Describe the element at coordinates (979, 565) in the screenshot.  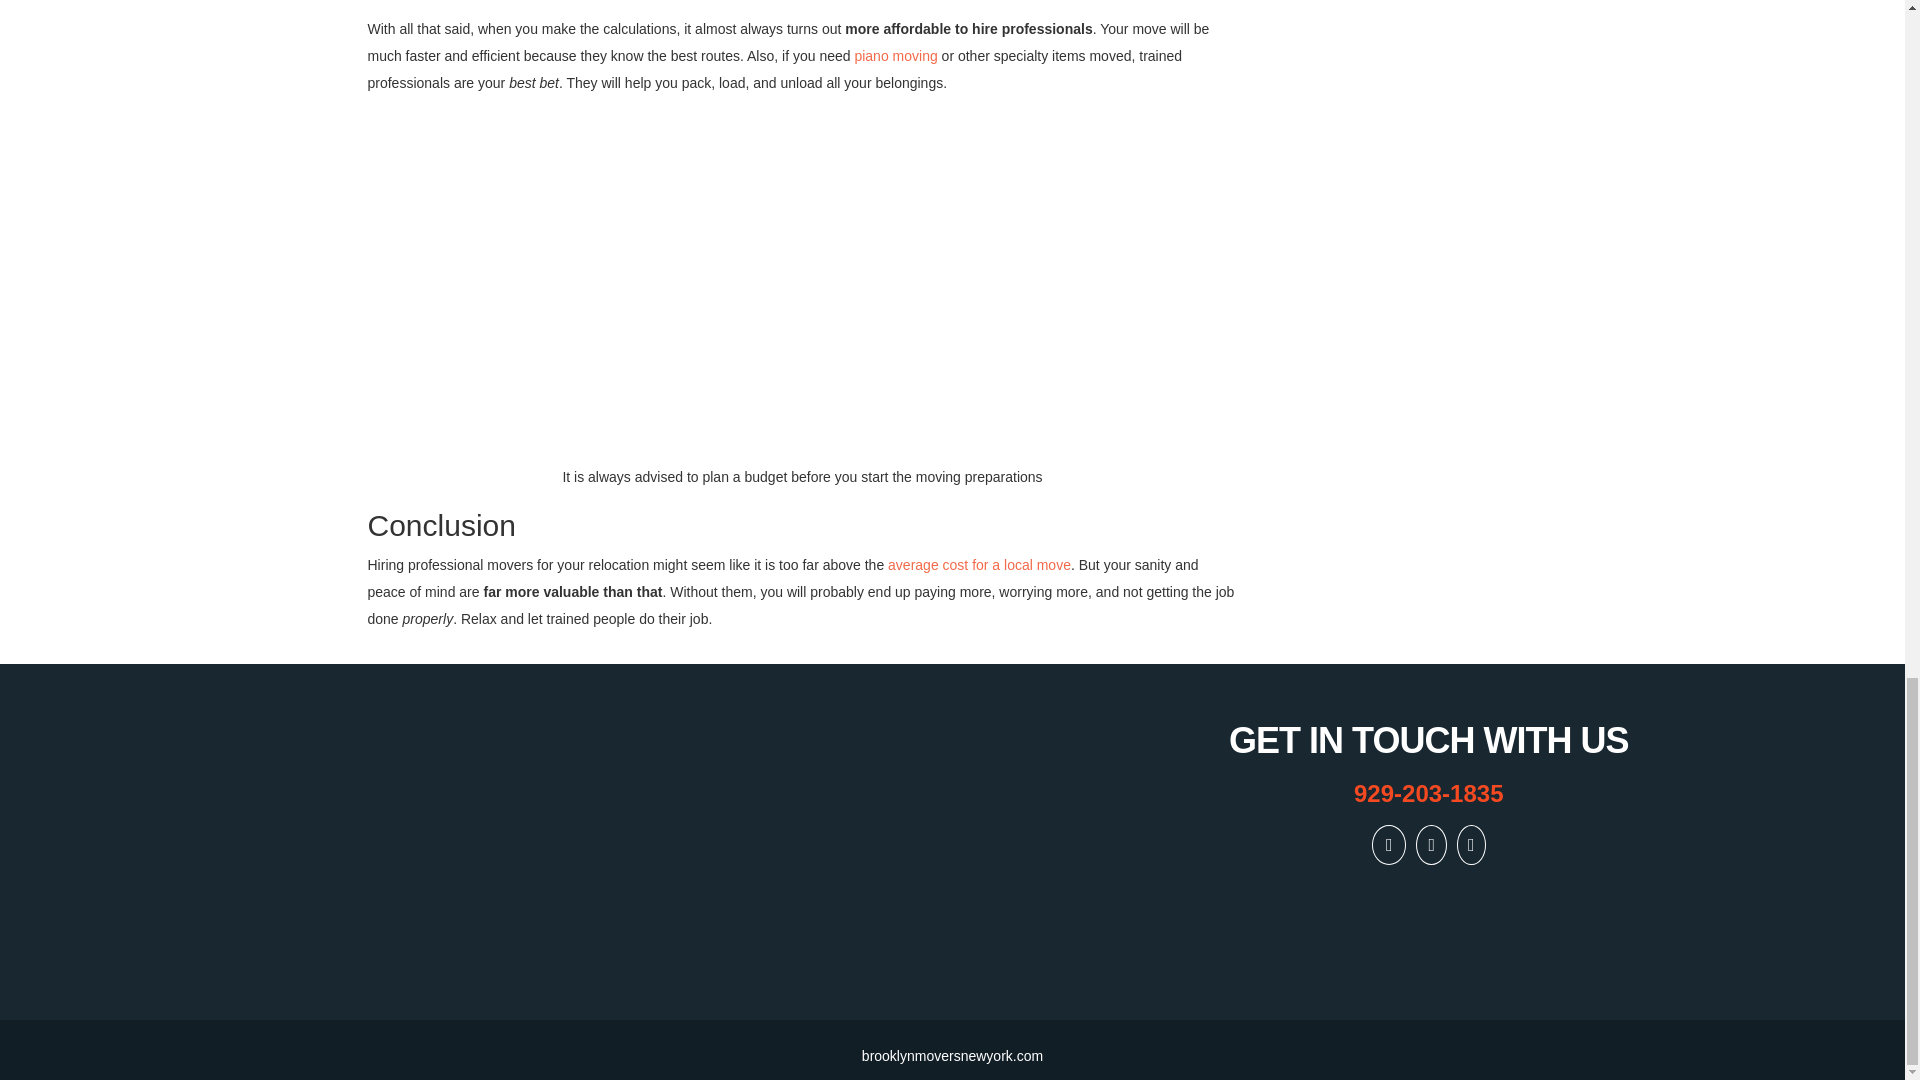
I see `average cost for a local move` at that location.